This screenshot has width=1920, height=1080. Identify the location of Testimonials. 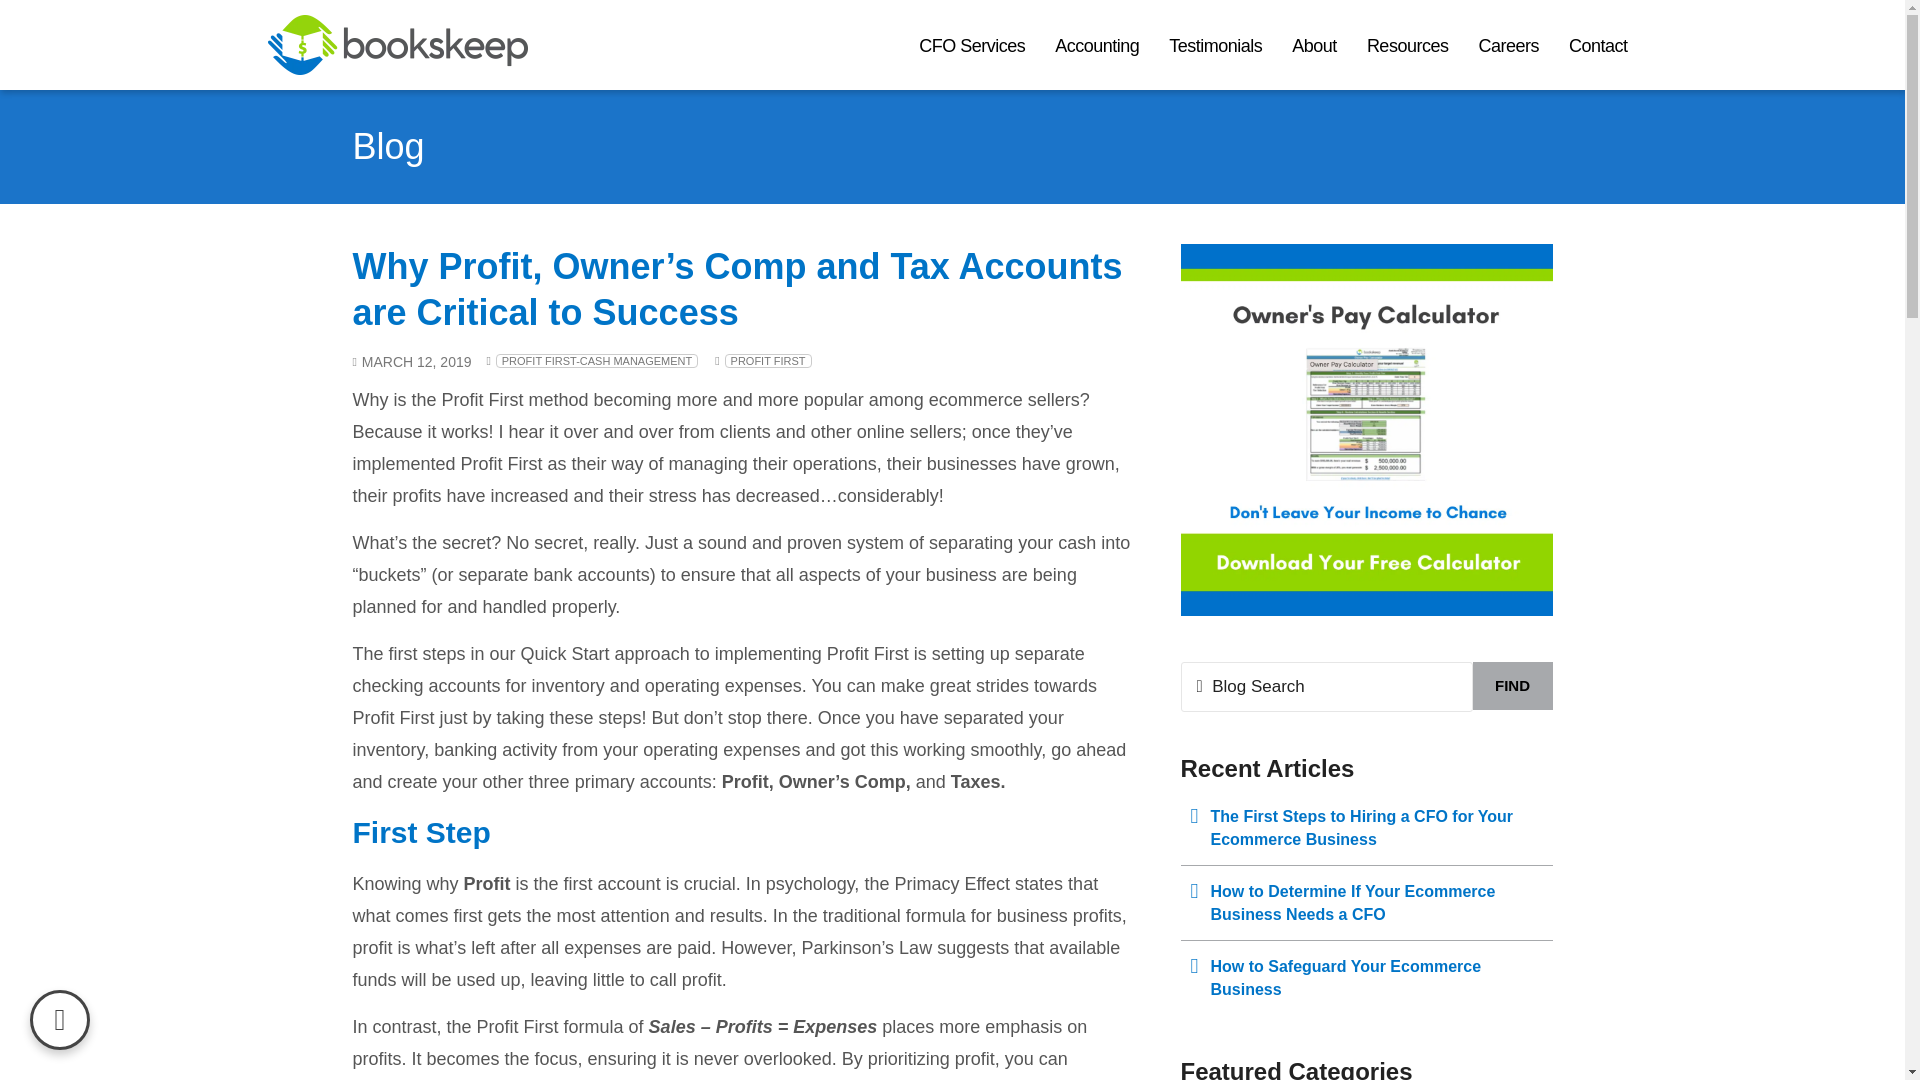
(1214, 45).